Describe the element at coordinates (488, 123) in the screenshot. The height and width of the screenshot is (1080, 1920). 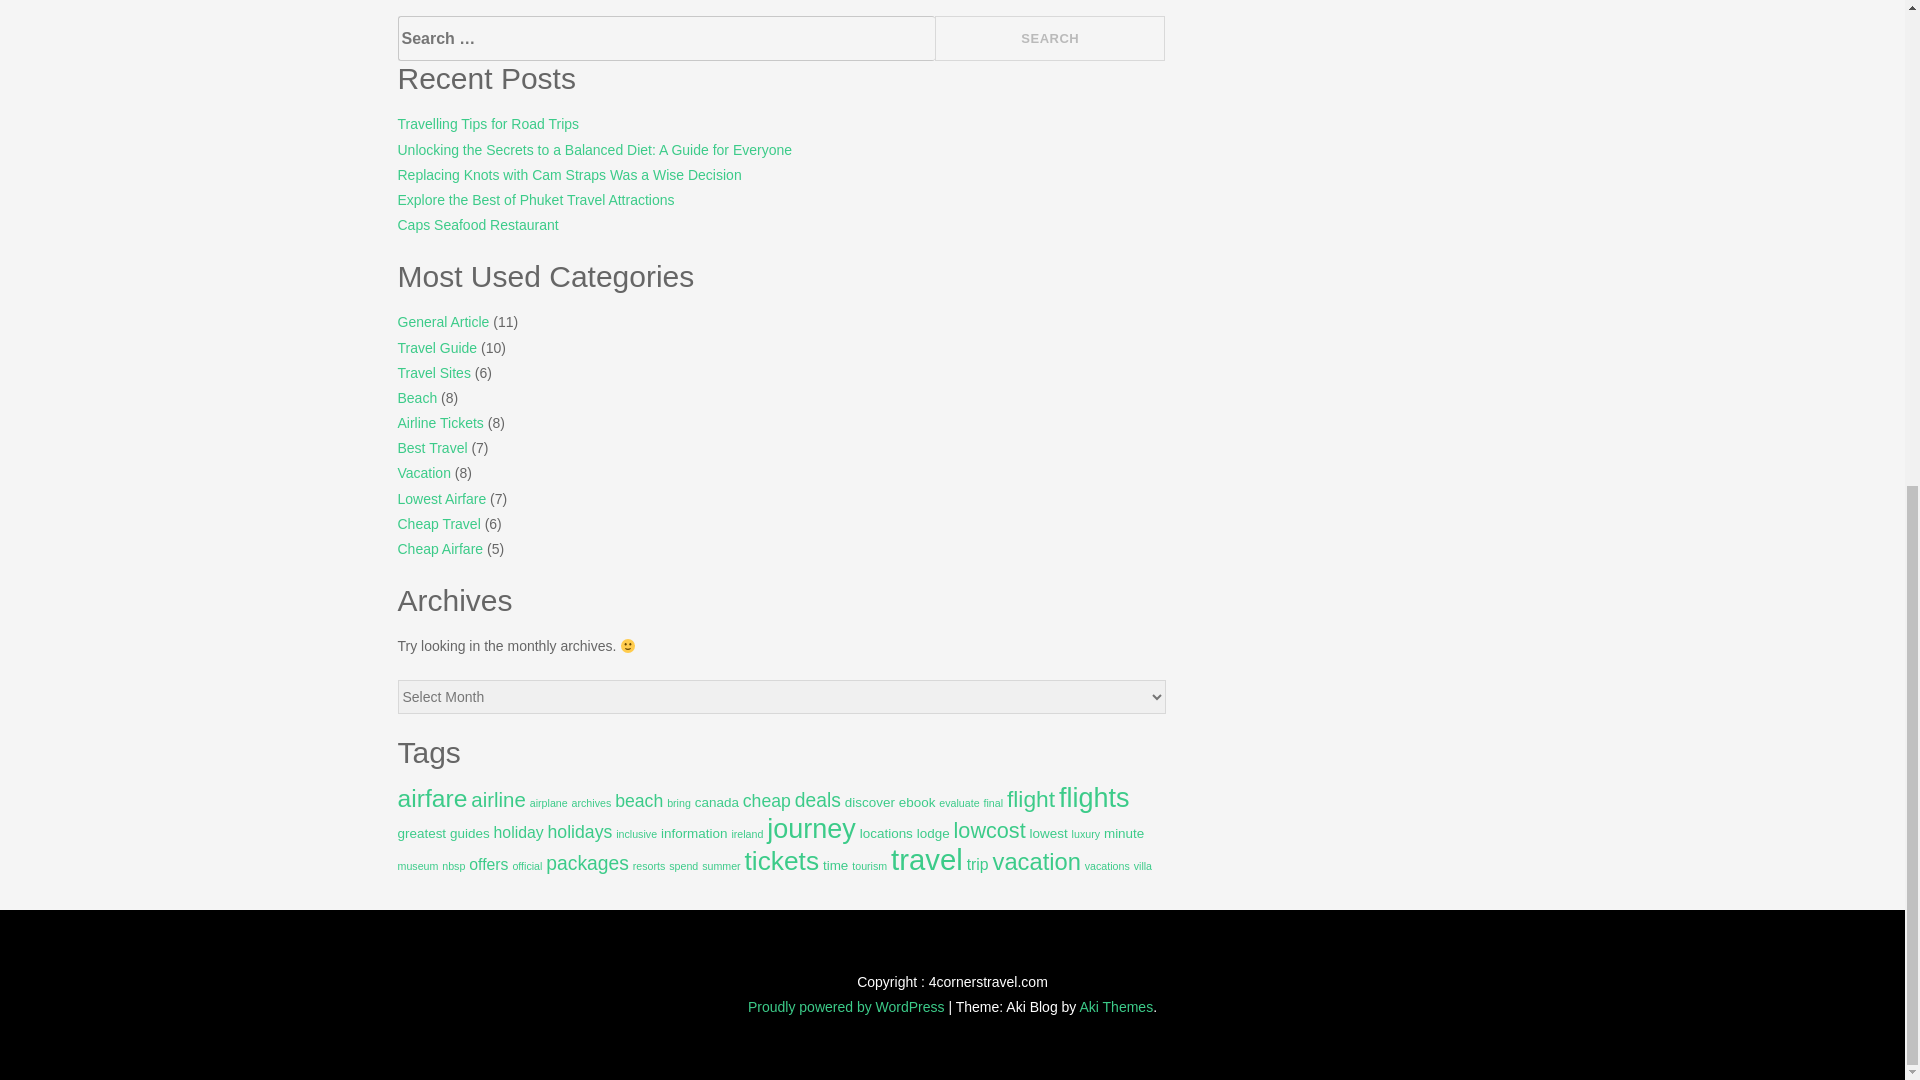
I see `Travelling Tips for Road Trips` at that location.